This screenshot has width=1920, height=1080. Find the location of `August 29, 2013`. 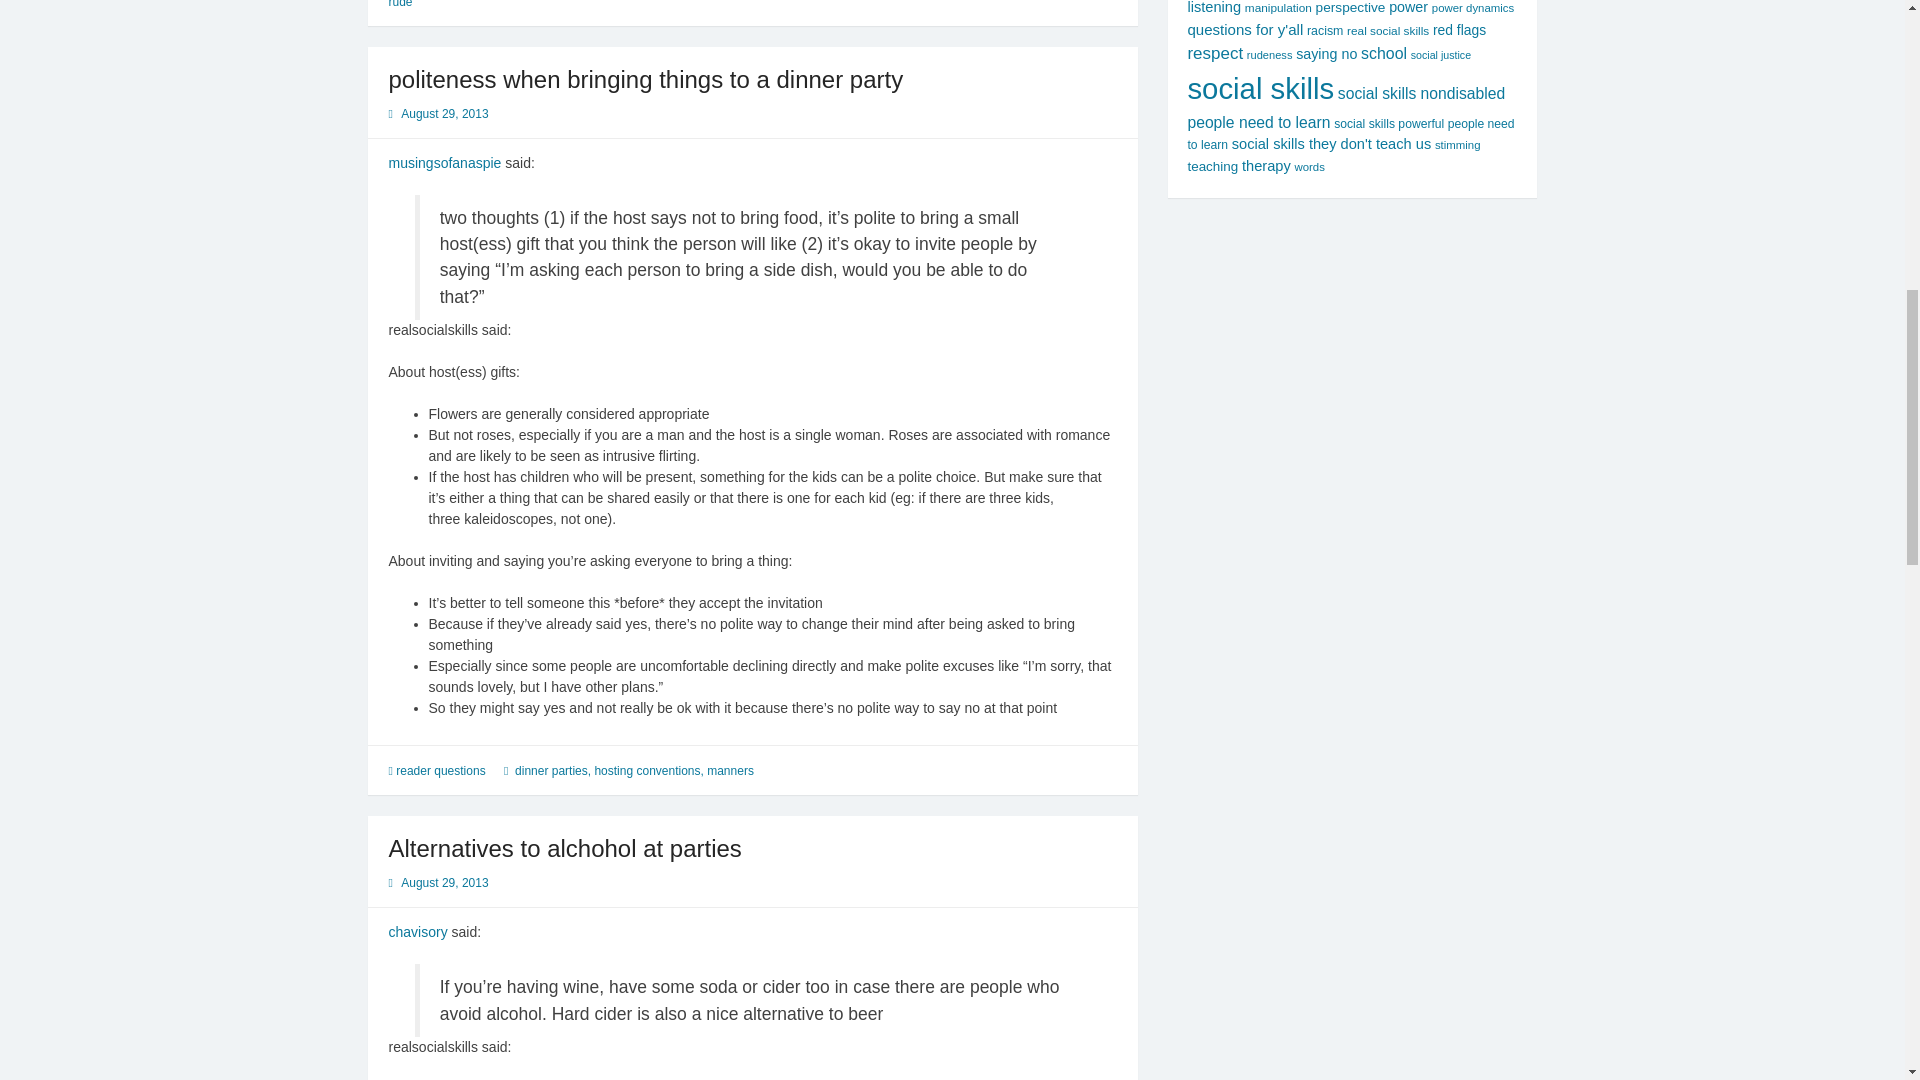

August 29, 2013 is located at coordinates (444, 882).